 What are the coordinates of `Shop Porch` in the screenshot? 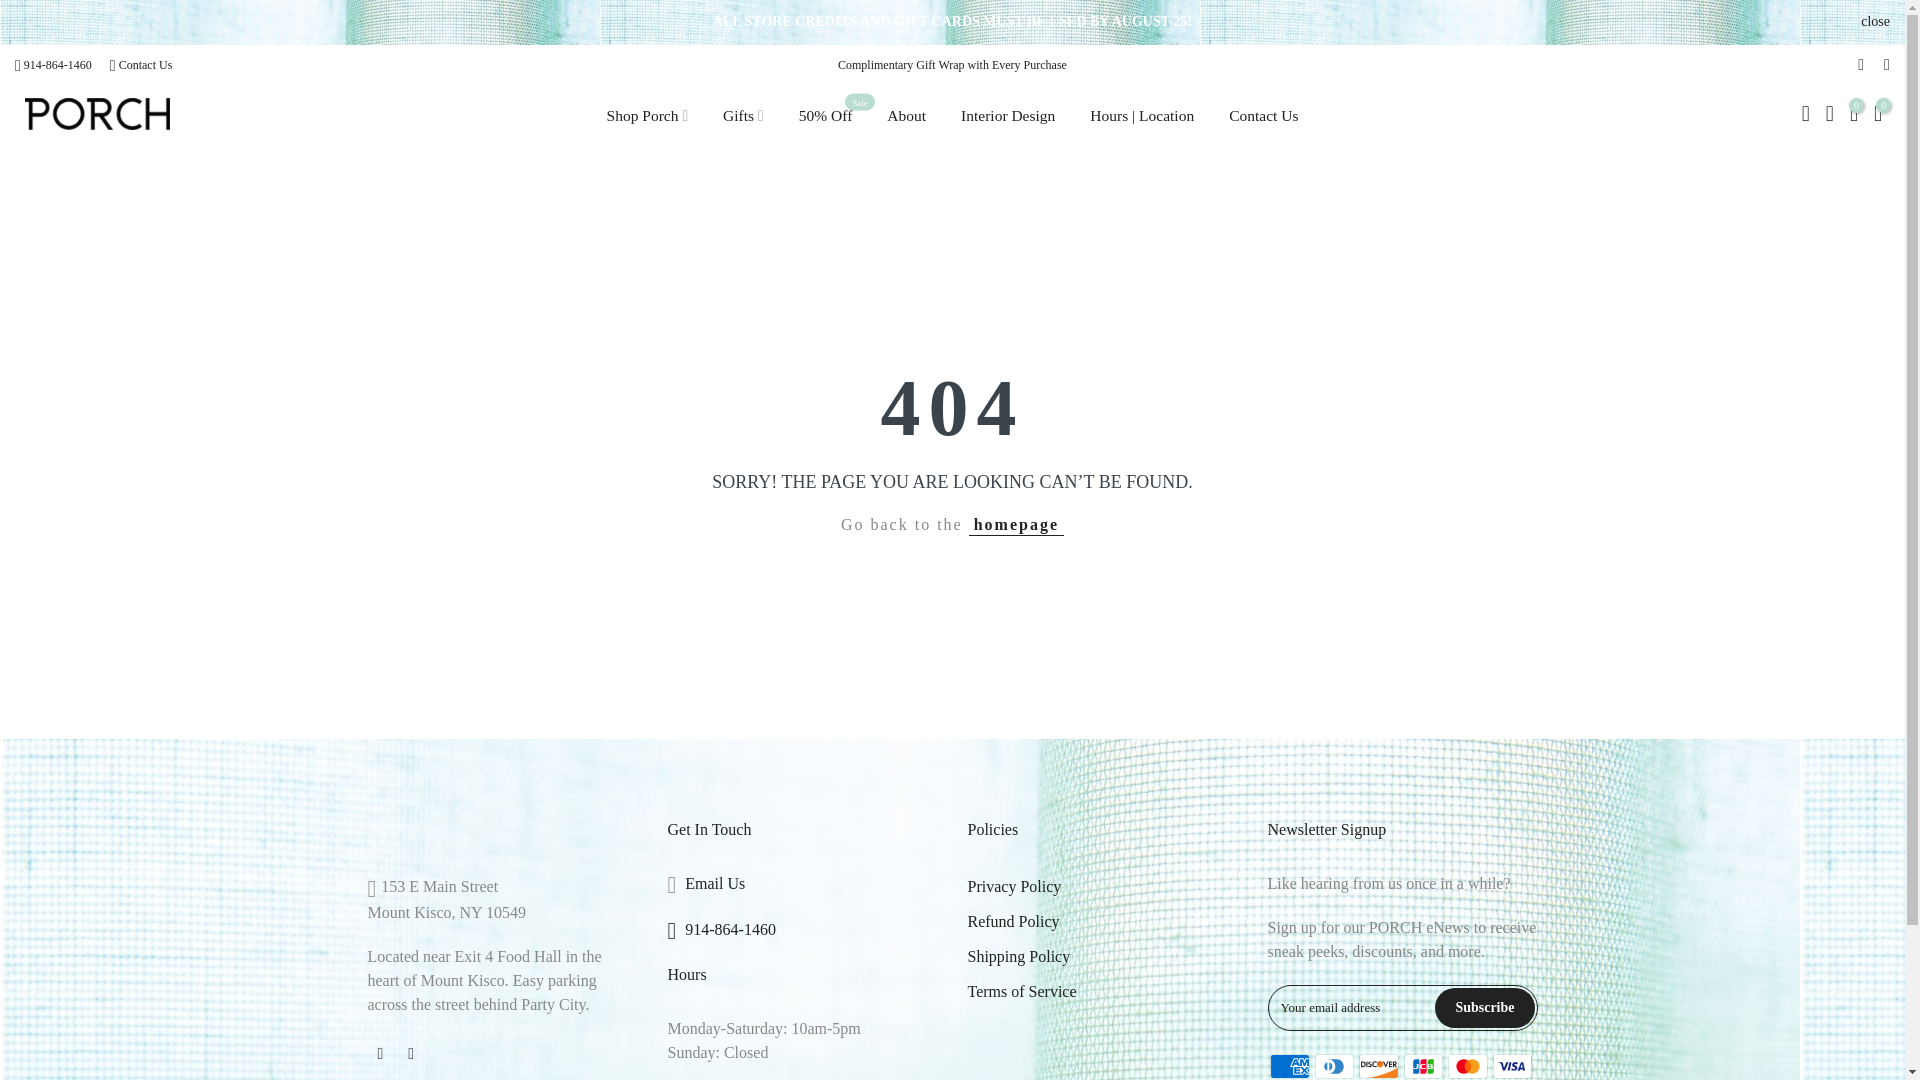 It's located at (648, 116).